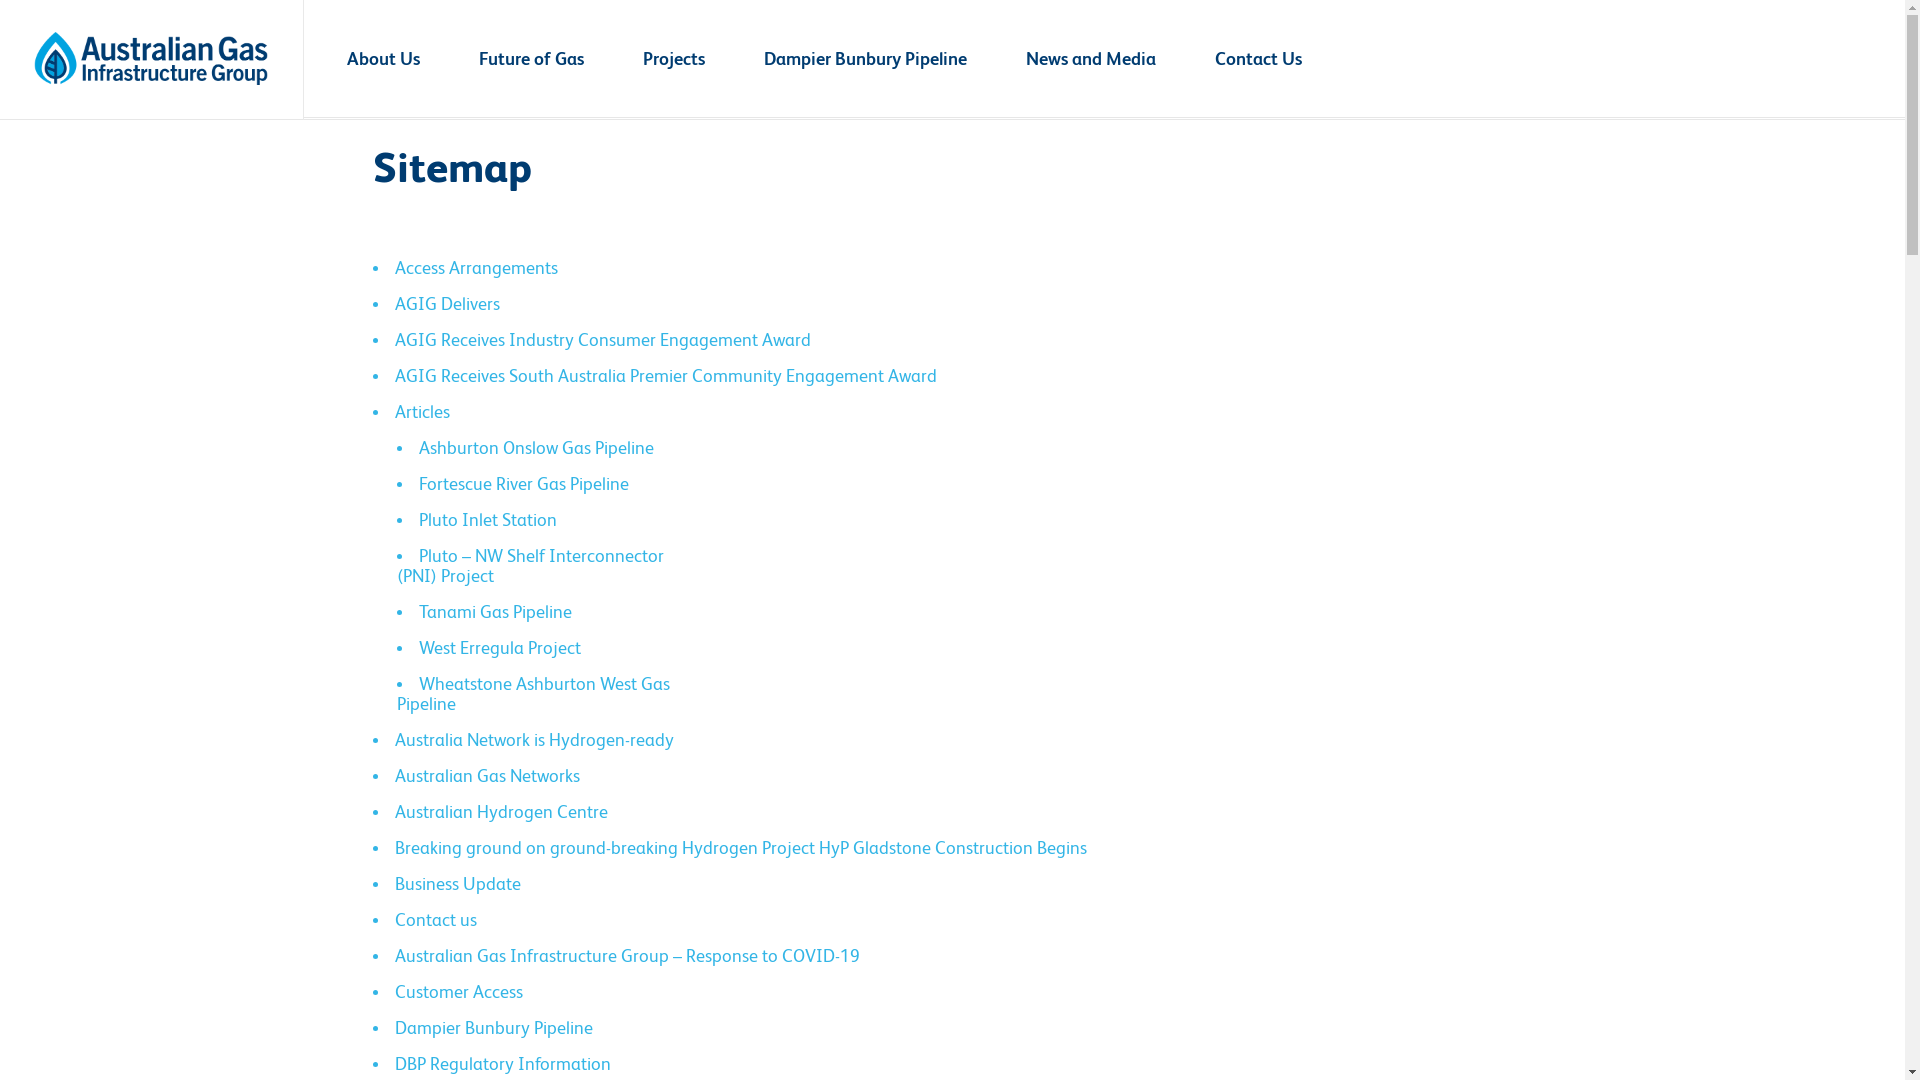 Image resolution: width=1920 pixels, height=1080 pixels. I want to click on Fortescue River Gas Pipeline, so click(523, 484).